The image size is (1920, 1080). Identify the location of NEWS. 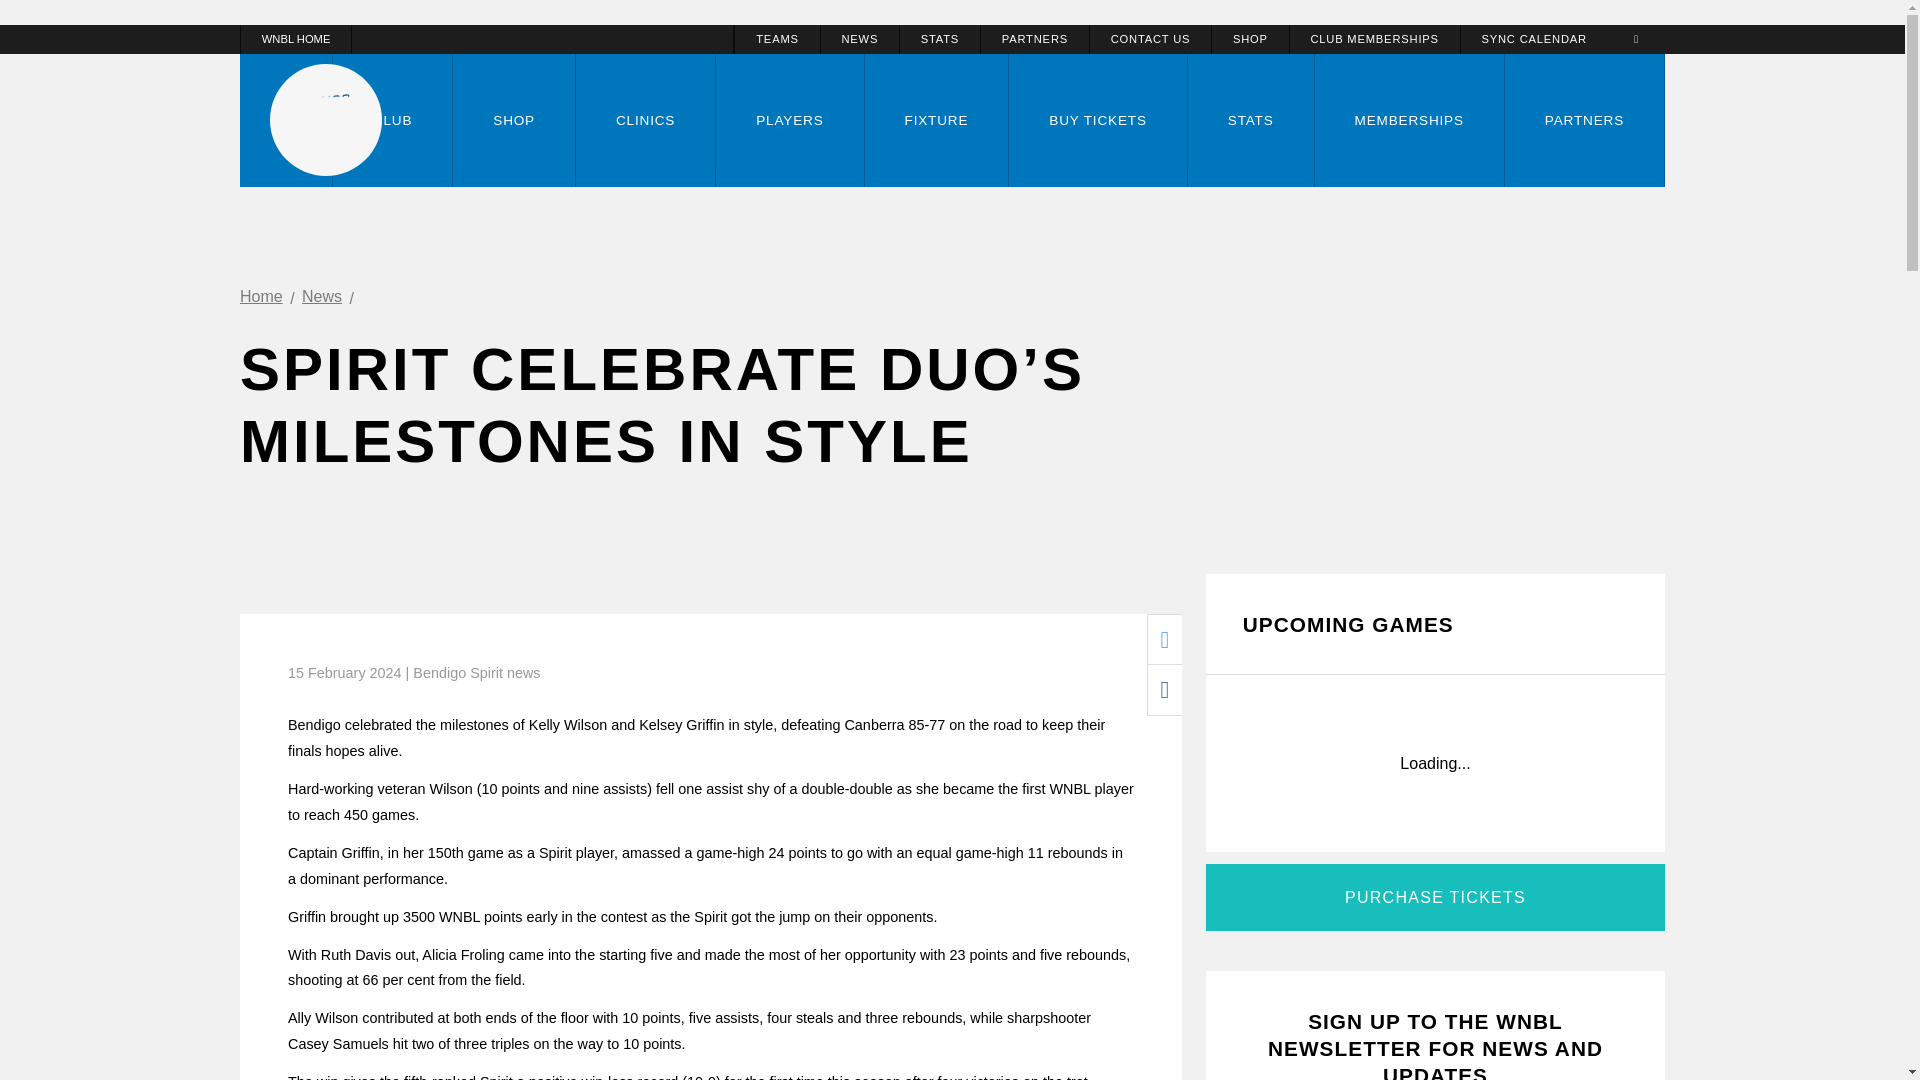
(860, 39).